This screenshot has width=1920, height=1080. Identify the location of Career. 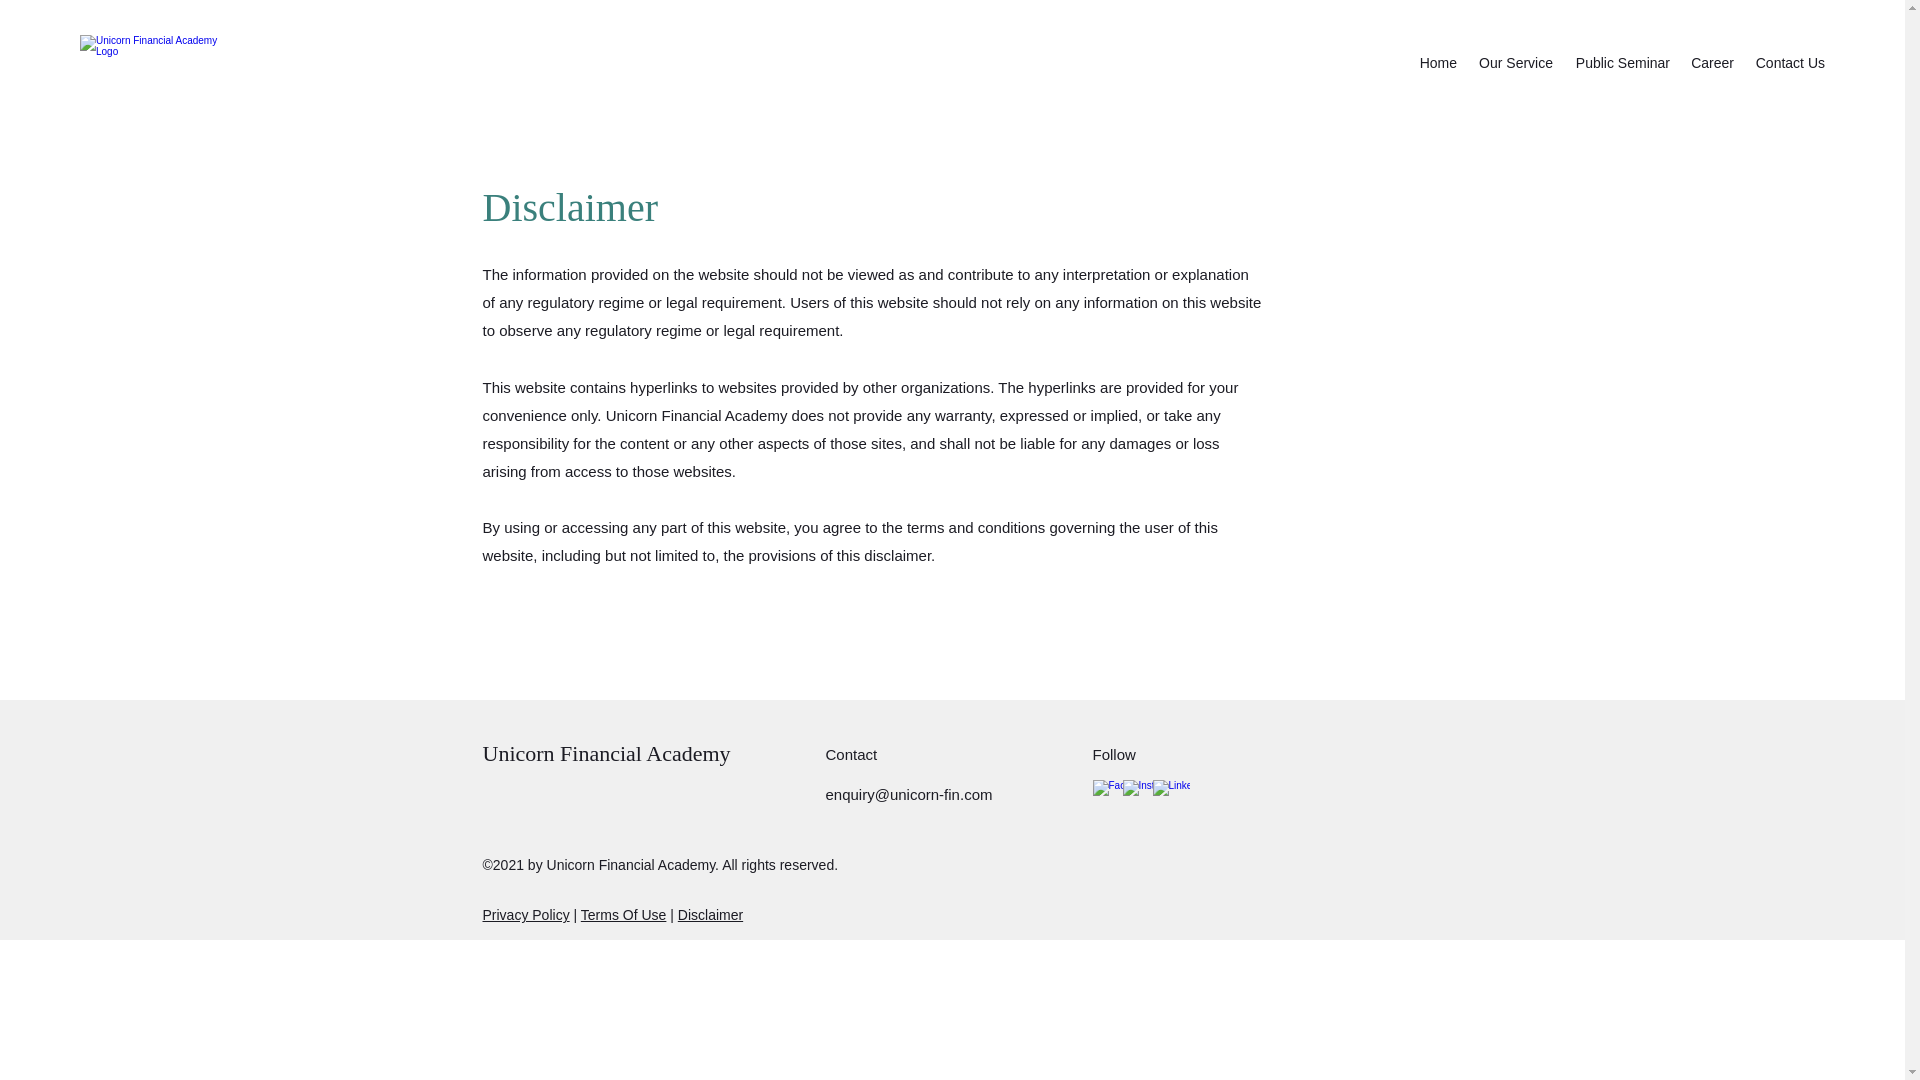
(1712, 62).